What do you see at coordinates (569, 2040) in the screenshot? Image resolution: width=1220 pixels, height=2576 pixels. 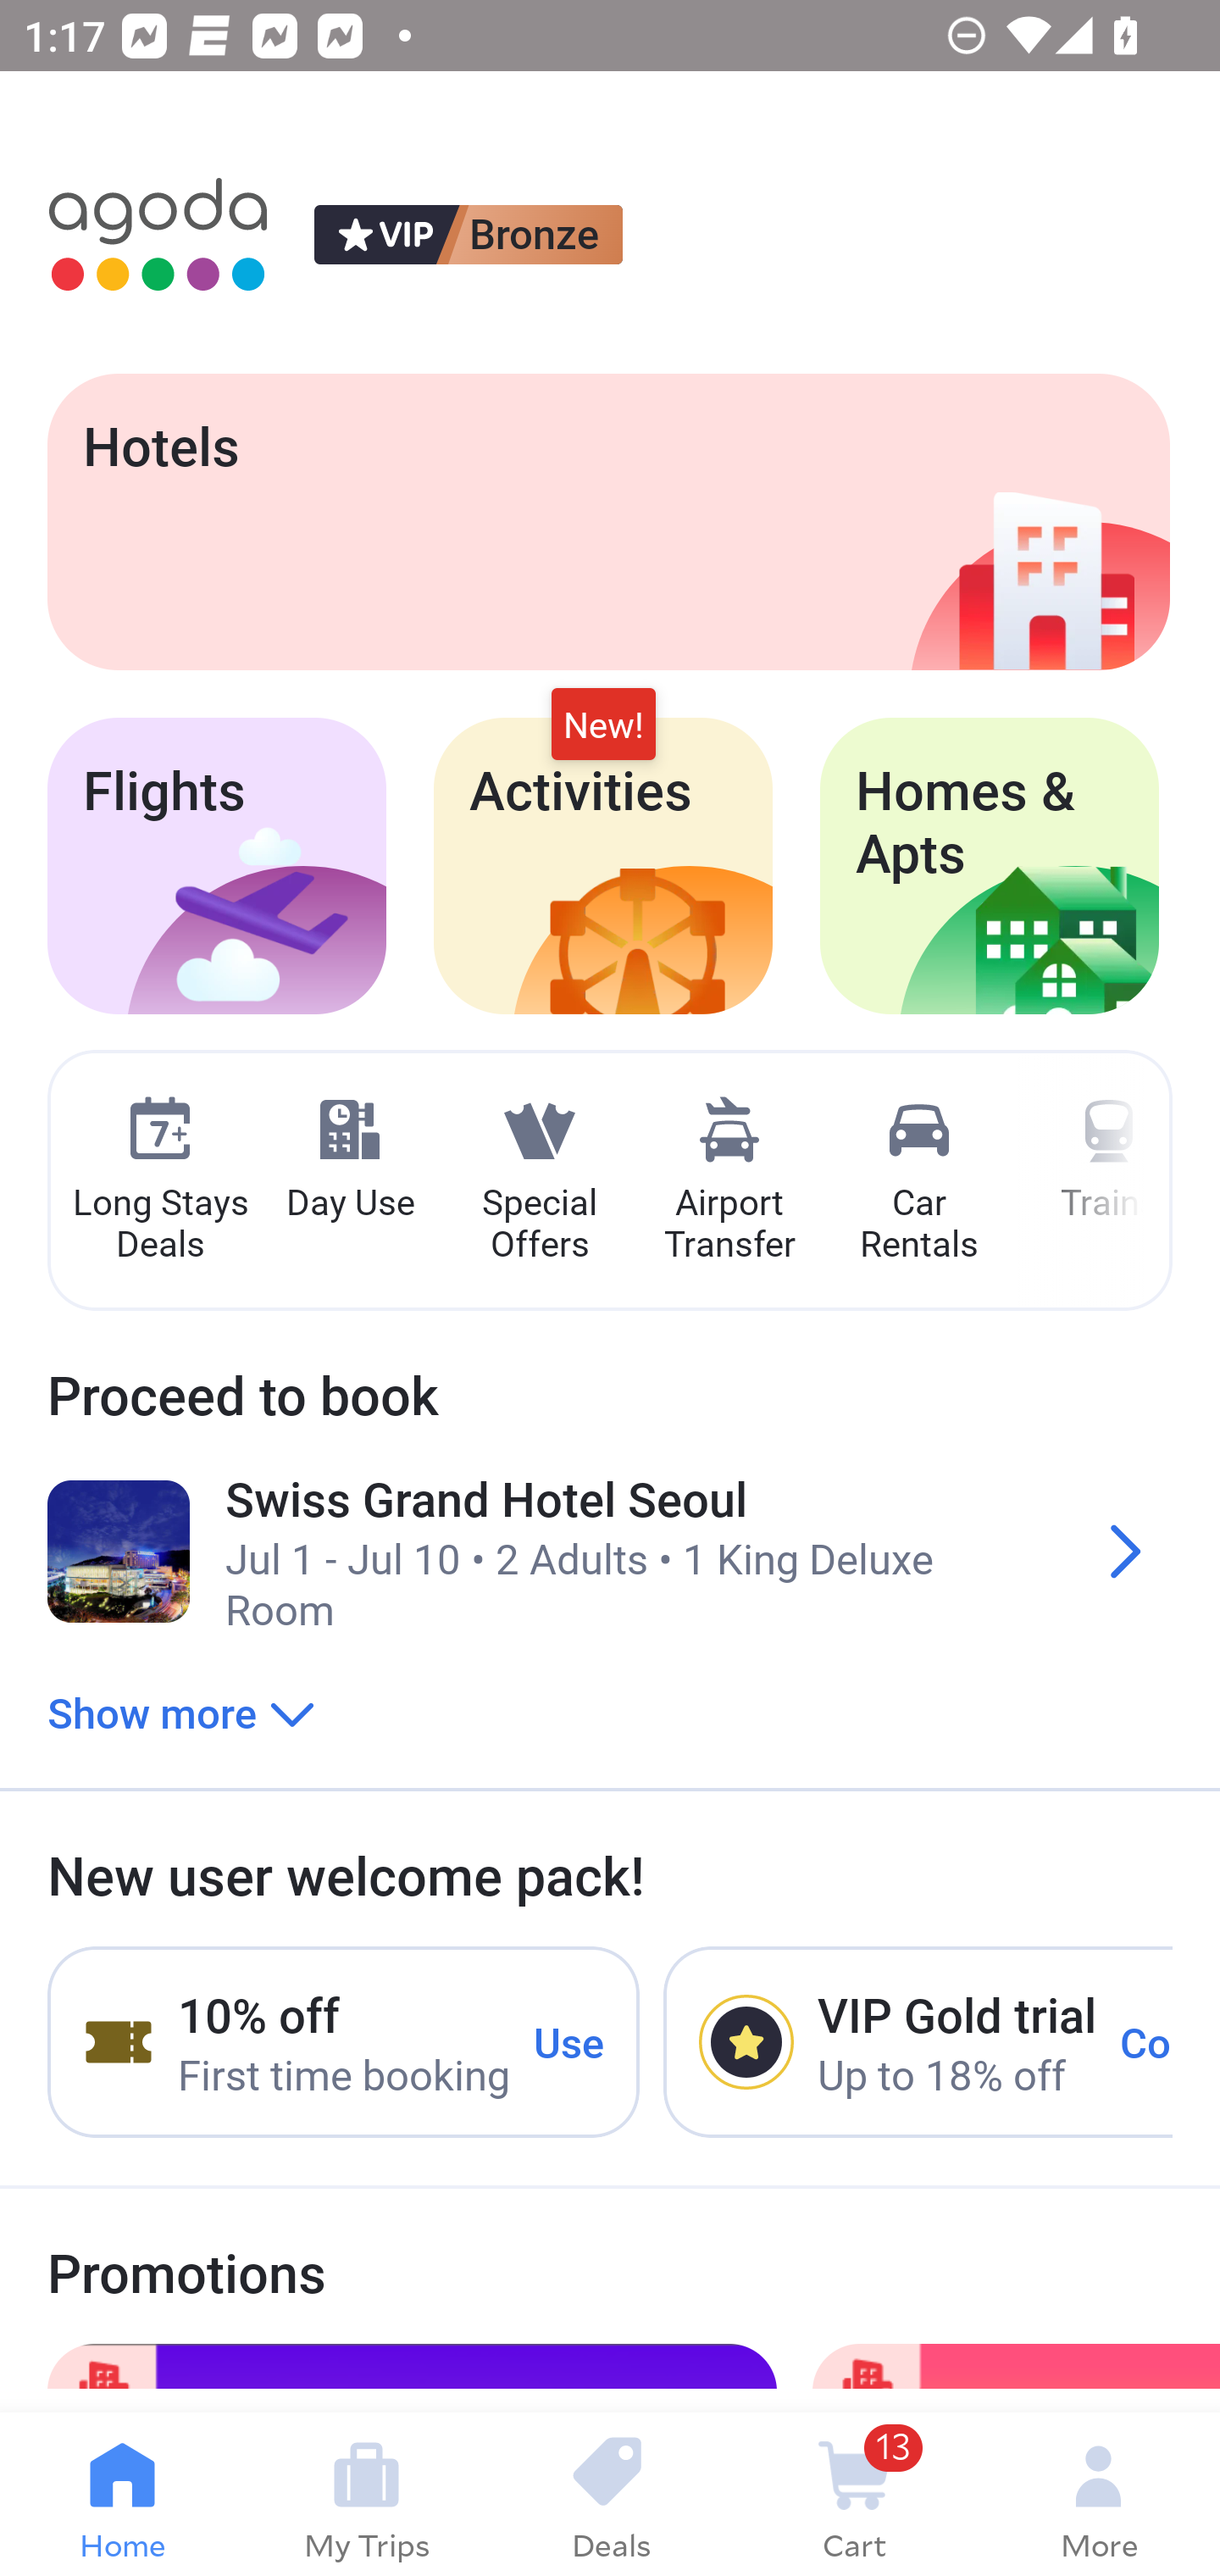 I see `Use` at bounding box center [569, 2040].